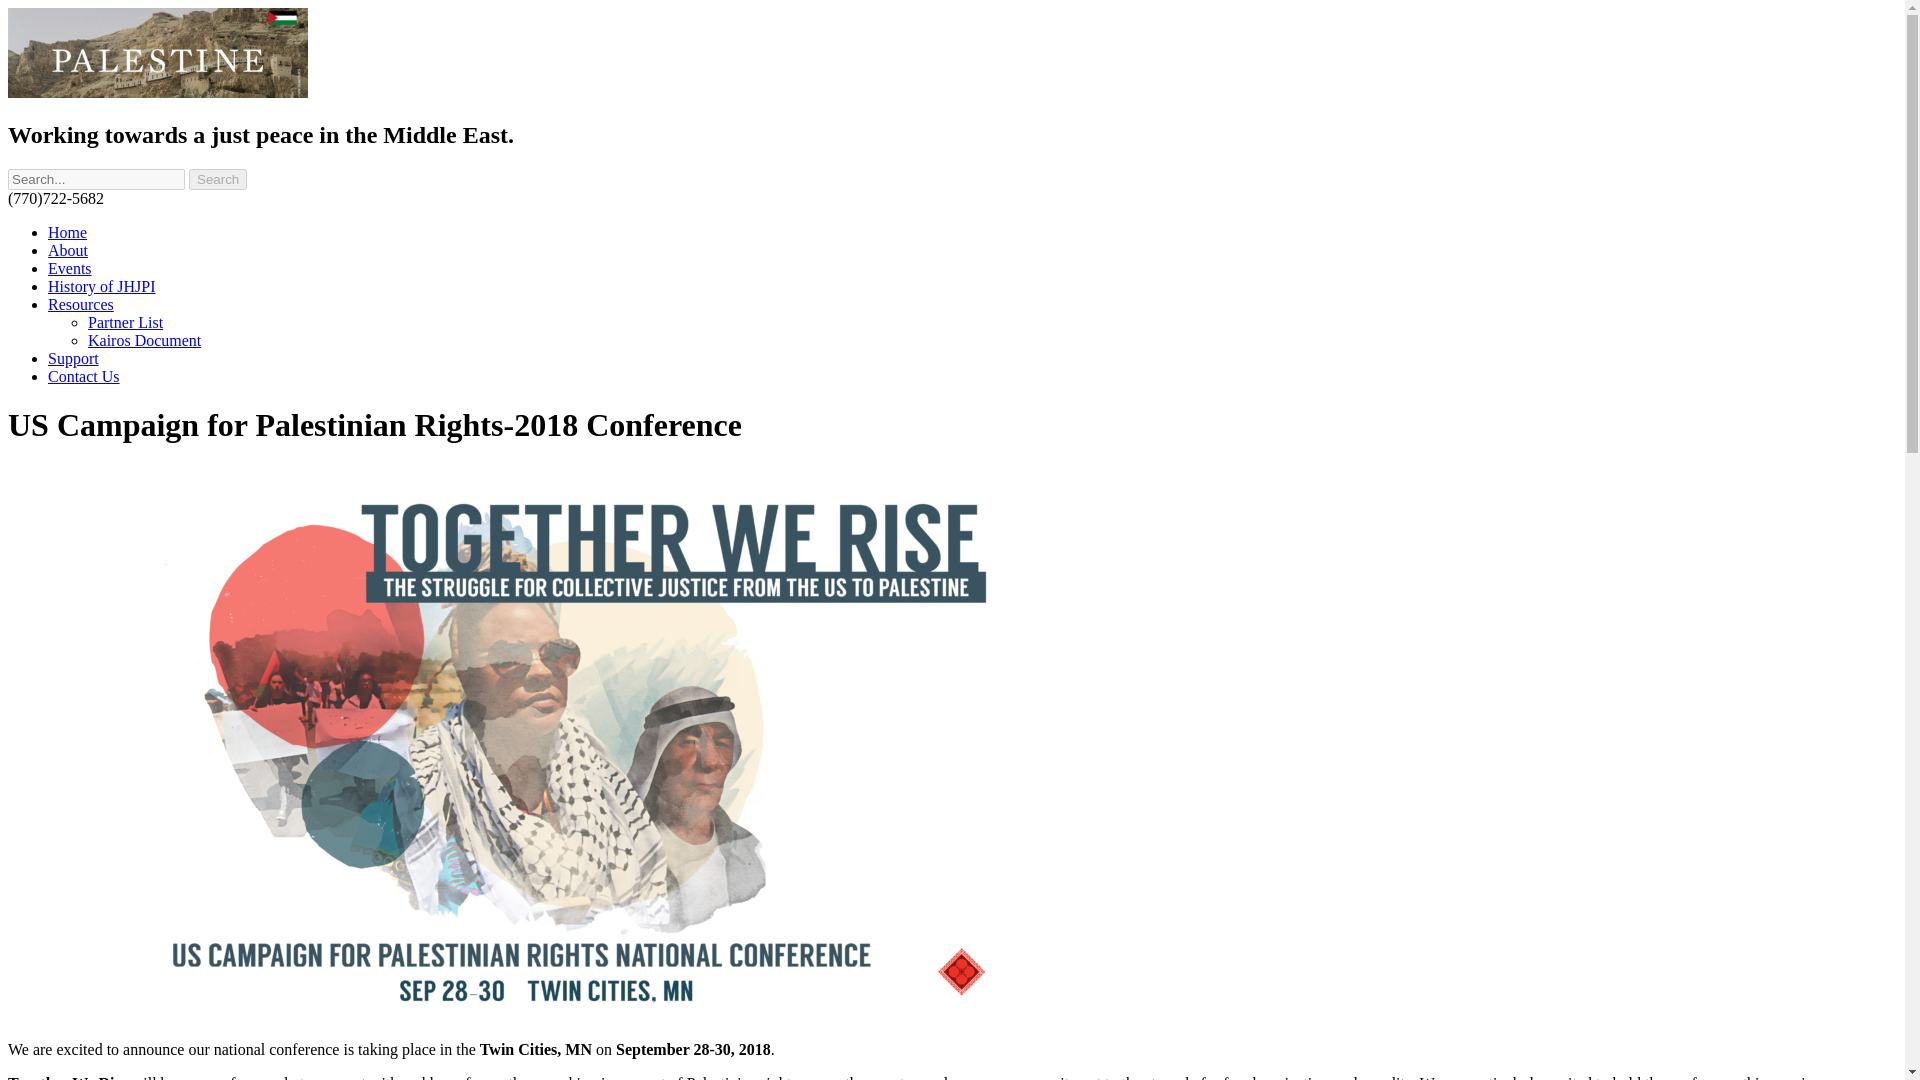 The height and width of the screenshot is (1080, 1920). I want to click on Search, so click(218, 179).